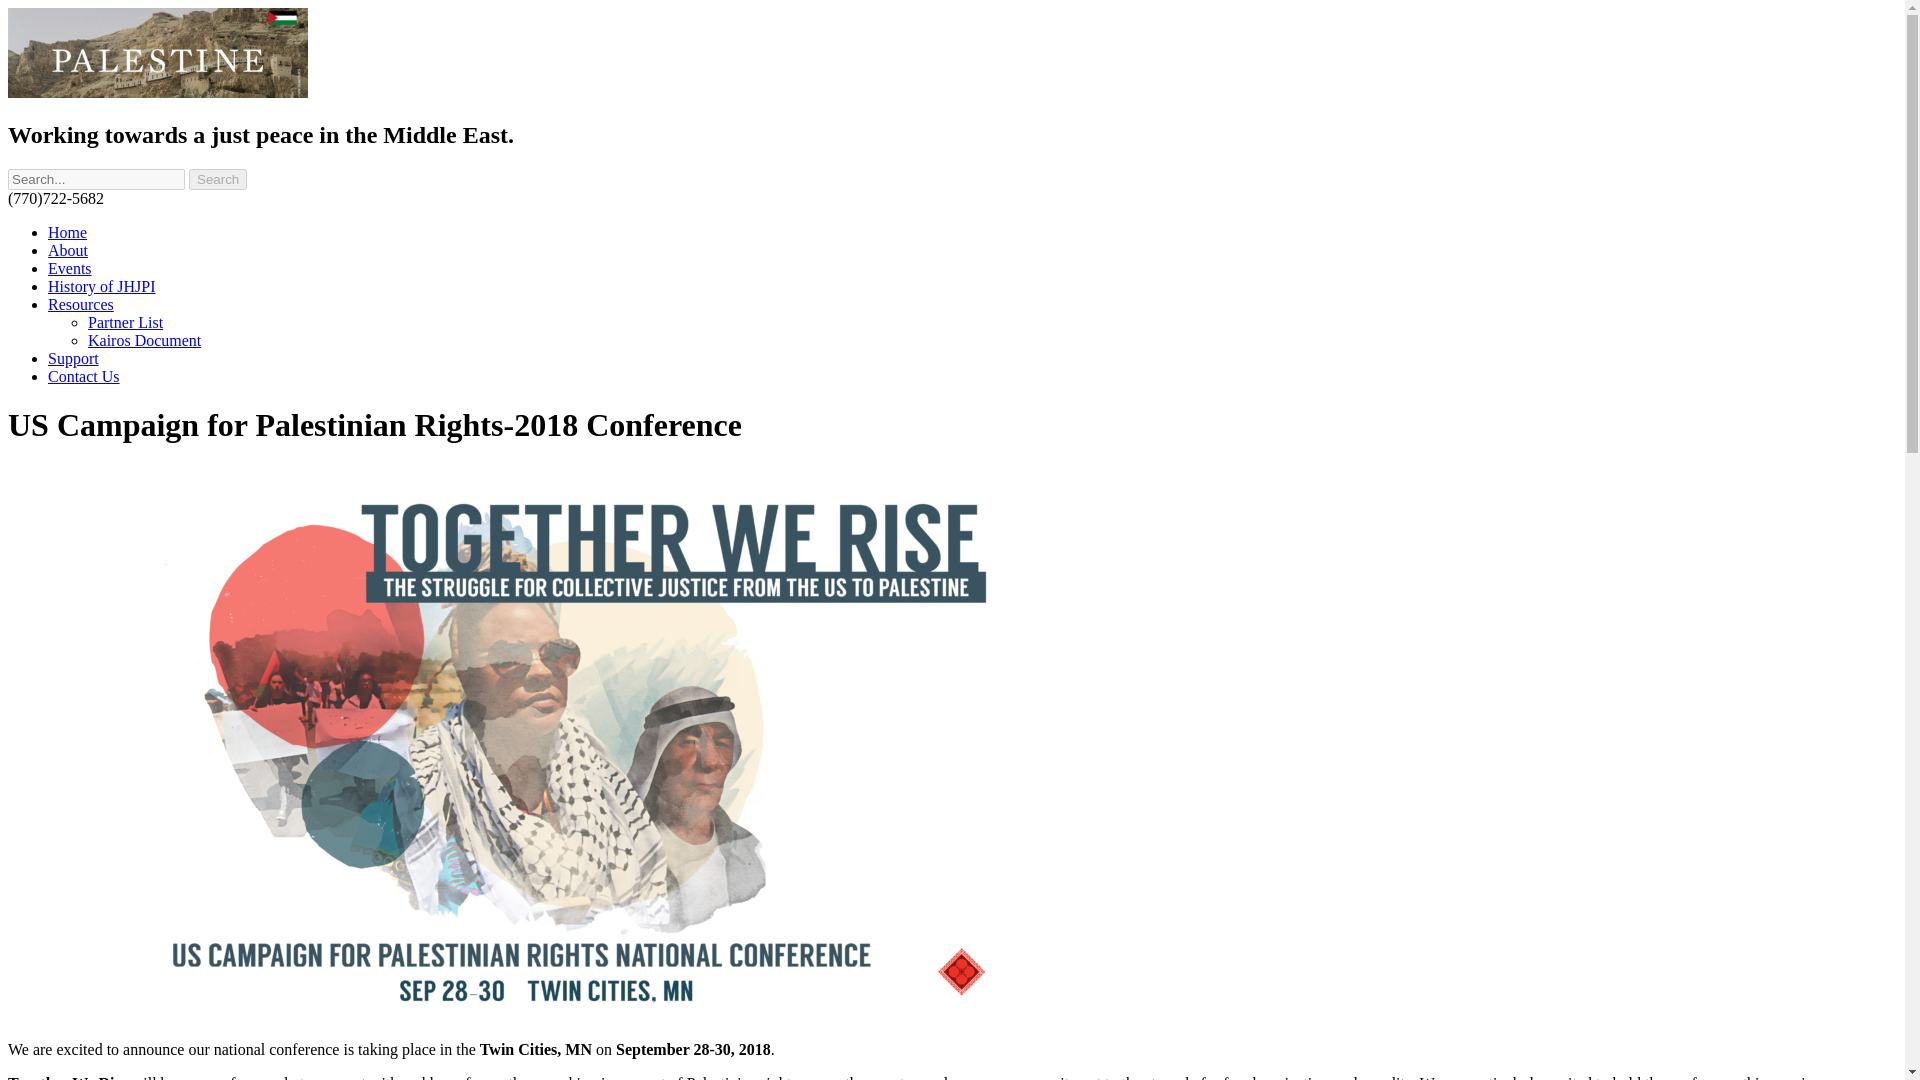 The height and width of the screenshot is (1080, 1920). I want to click on Search, so click(218, 179).